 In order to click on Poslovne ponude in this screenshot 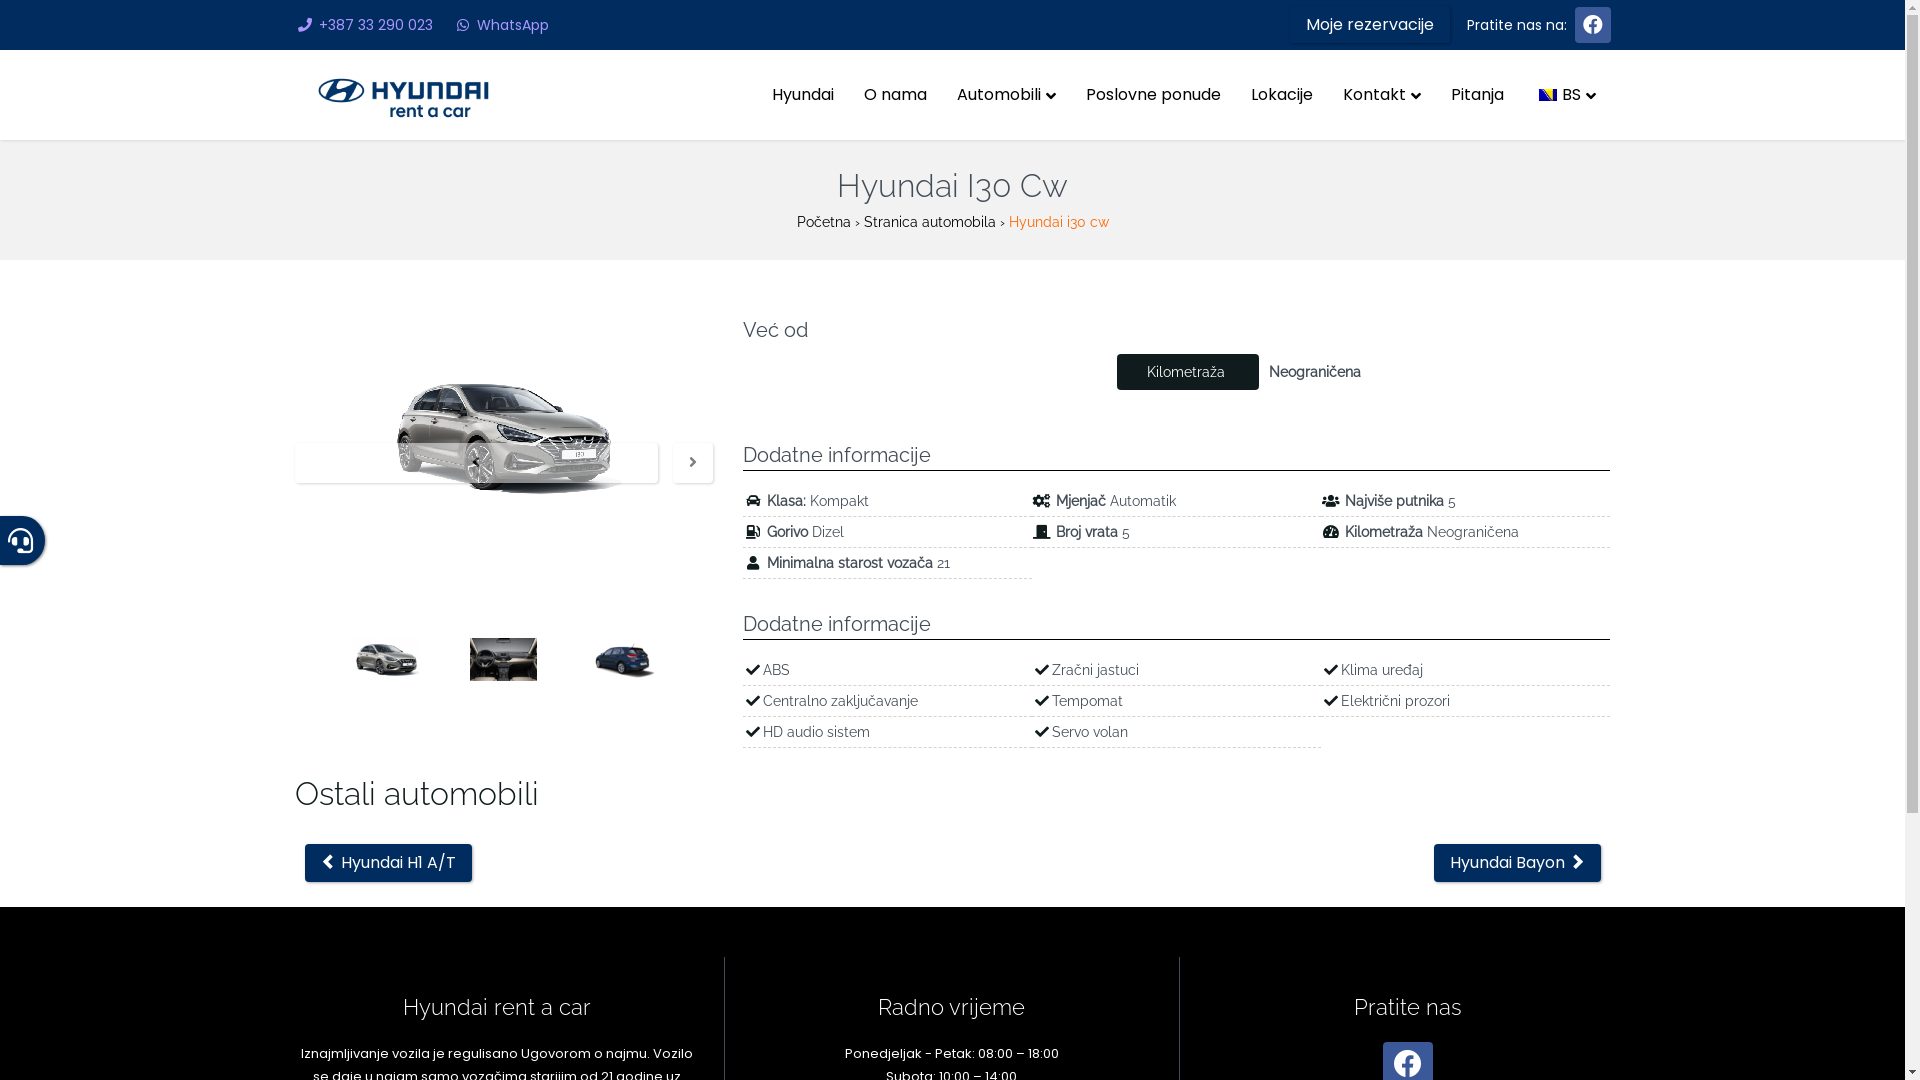, I will do `click(1152, 95)`.